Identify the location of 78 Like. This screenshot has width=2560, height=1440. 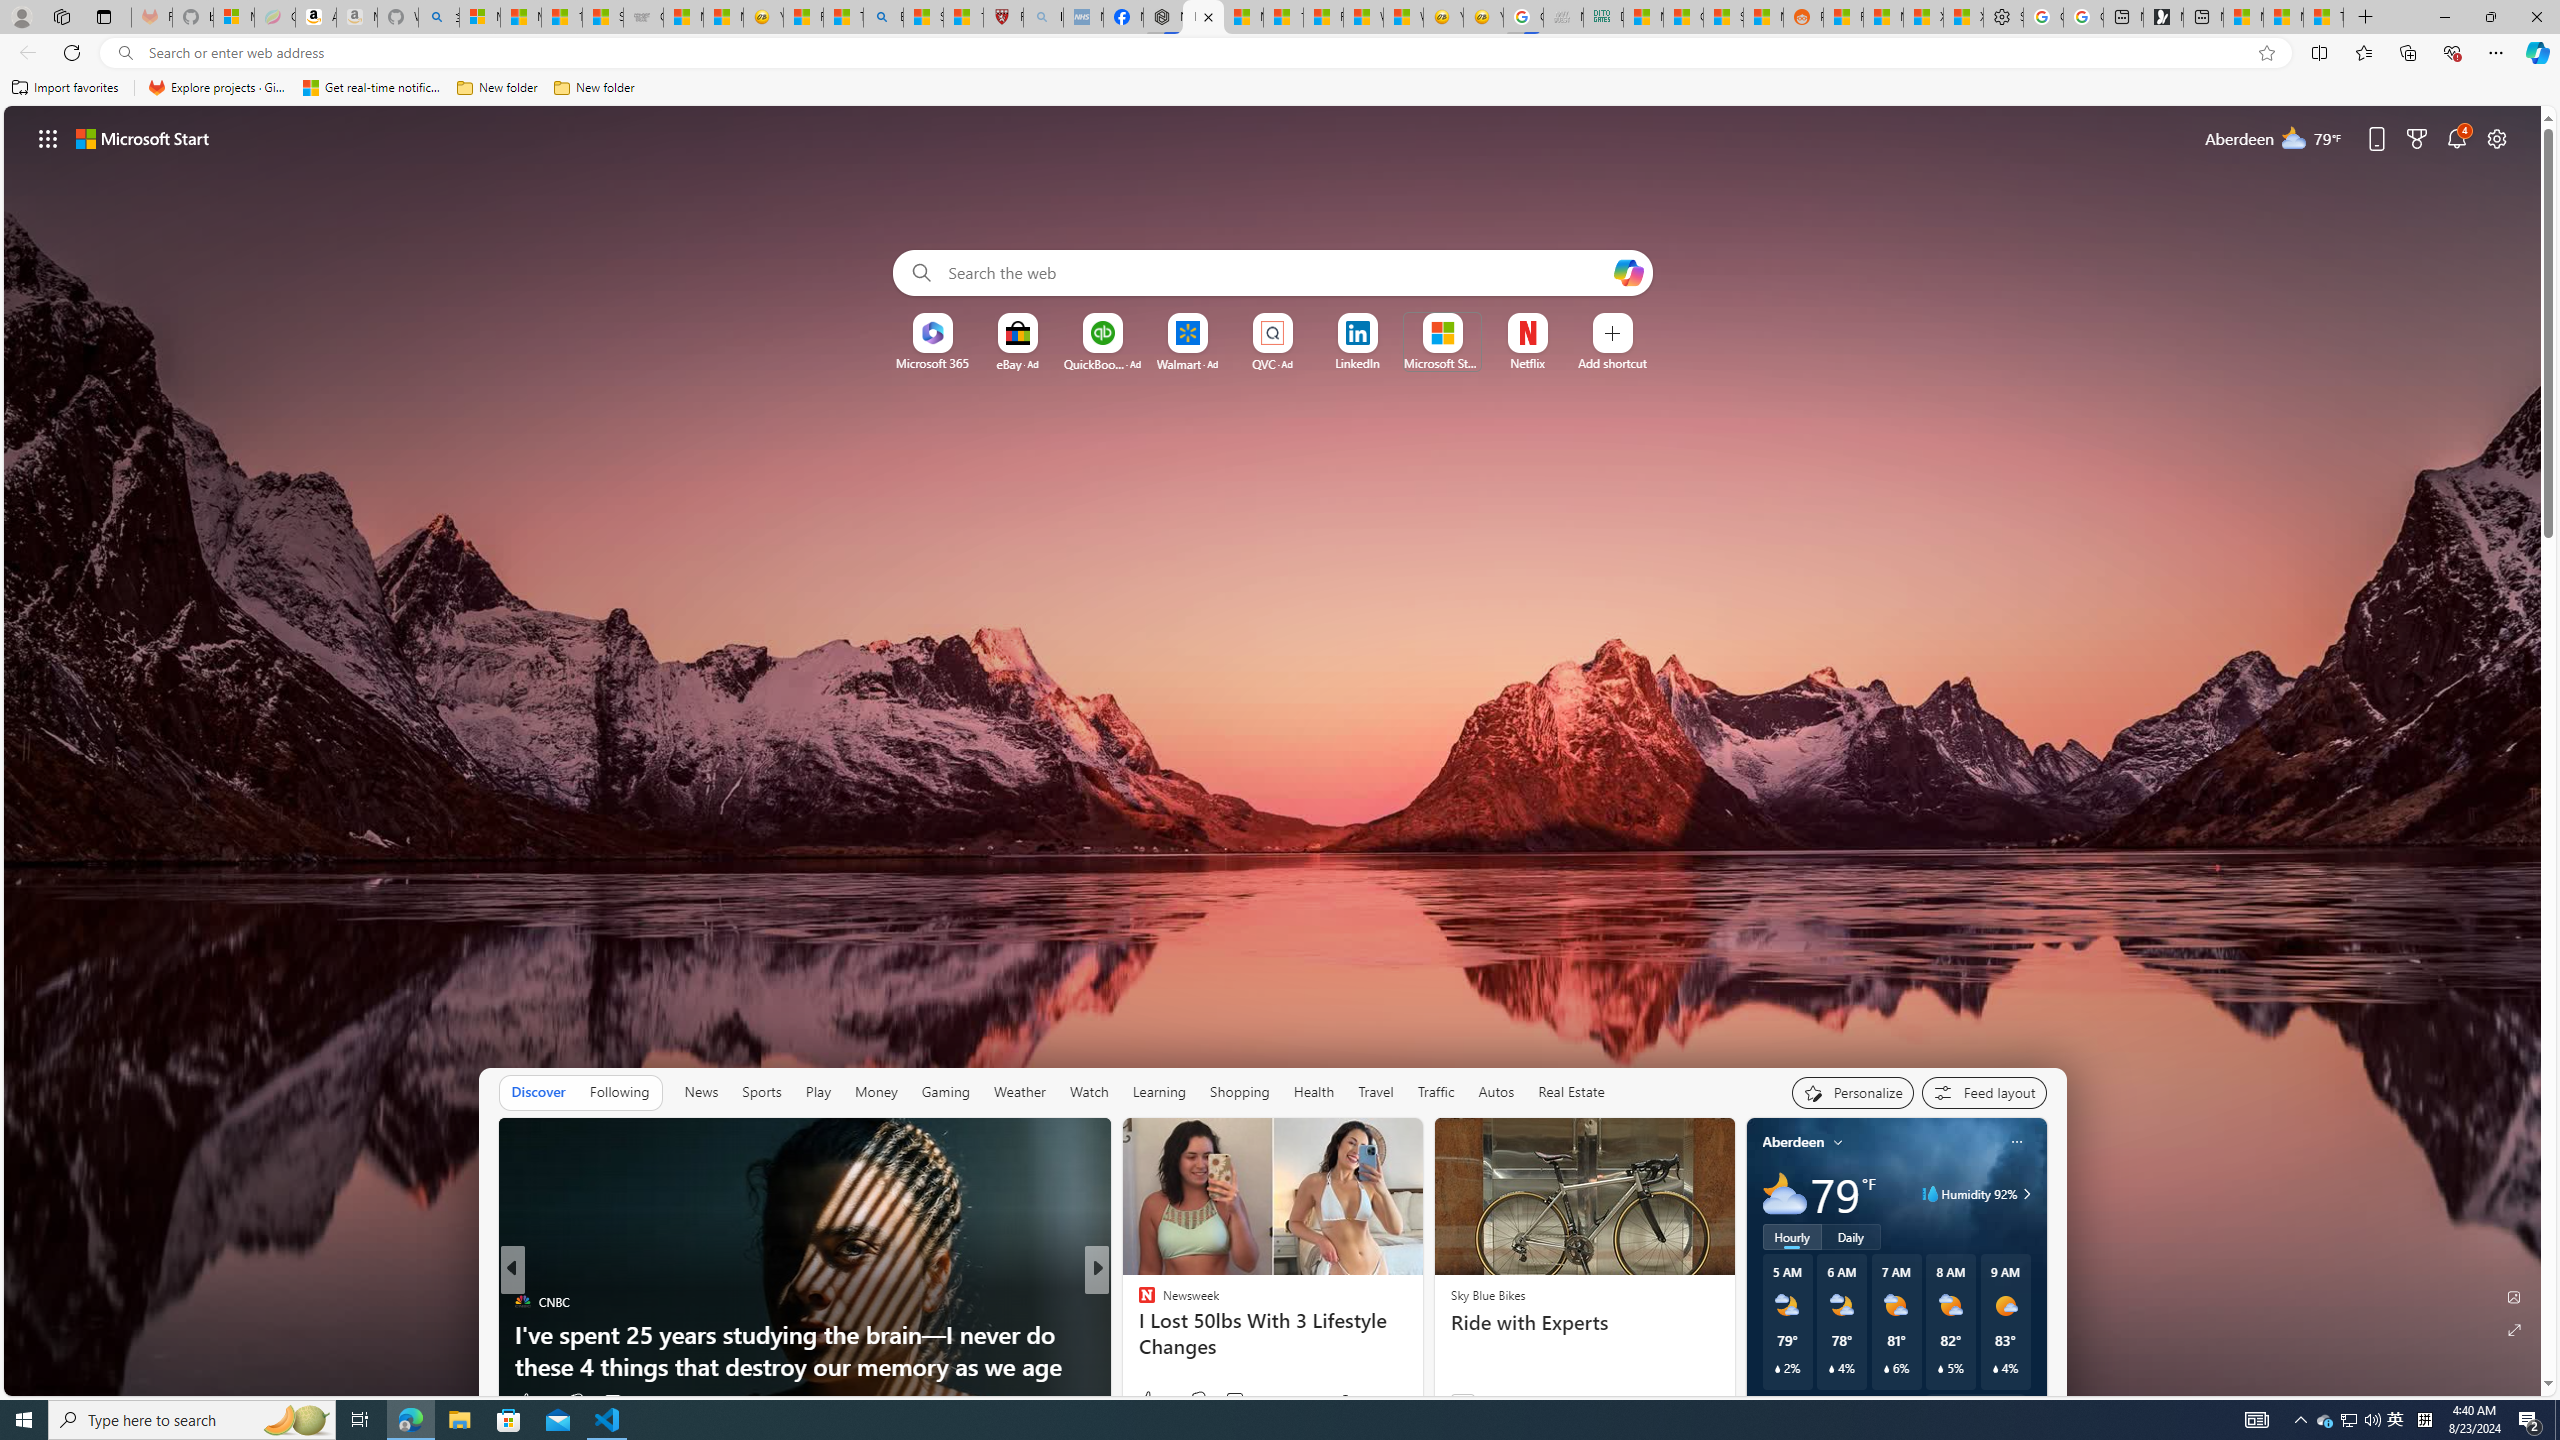
(1148, 1400).